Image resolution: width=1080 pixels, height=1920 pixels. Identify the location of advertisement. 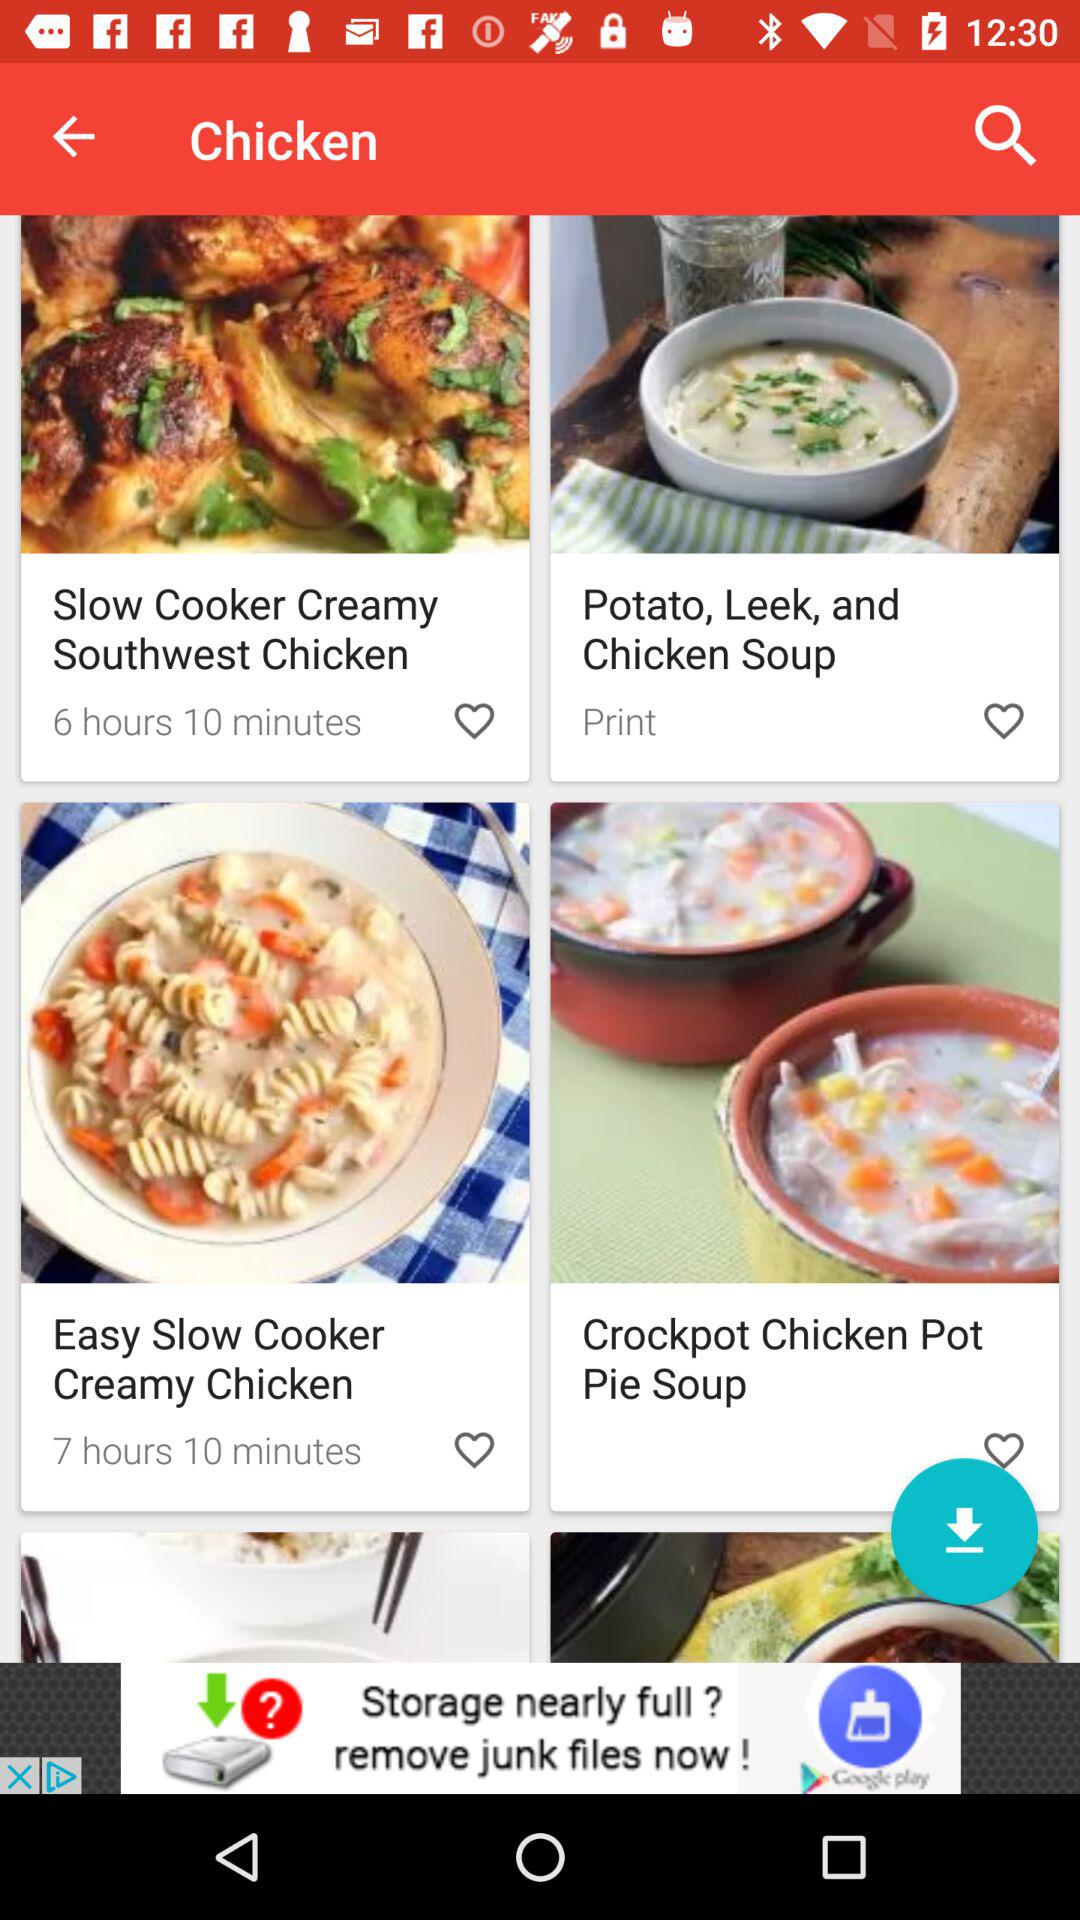
(540, 1728).